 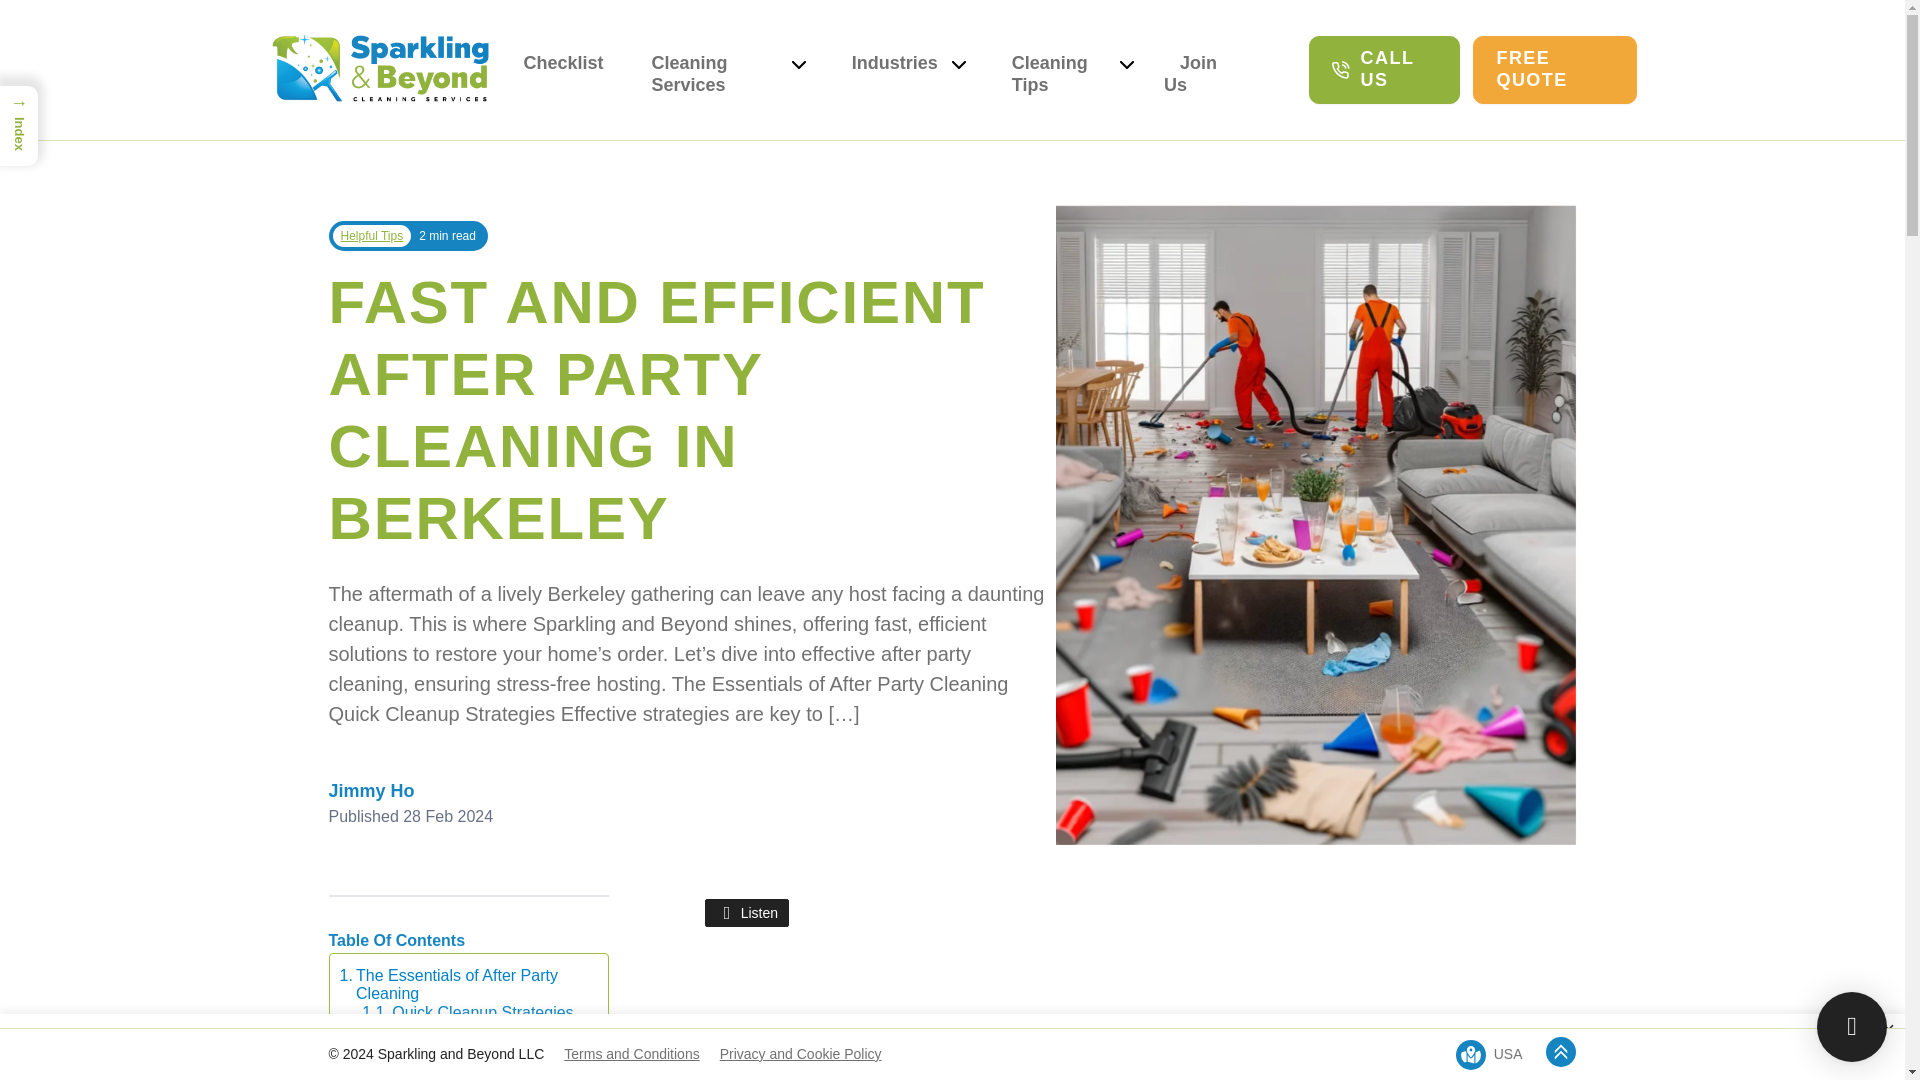 I want to click on DIY Cleaning Solutions, so click(x=459, y=1036).